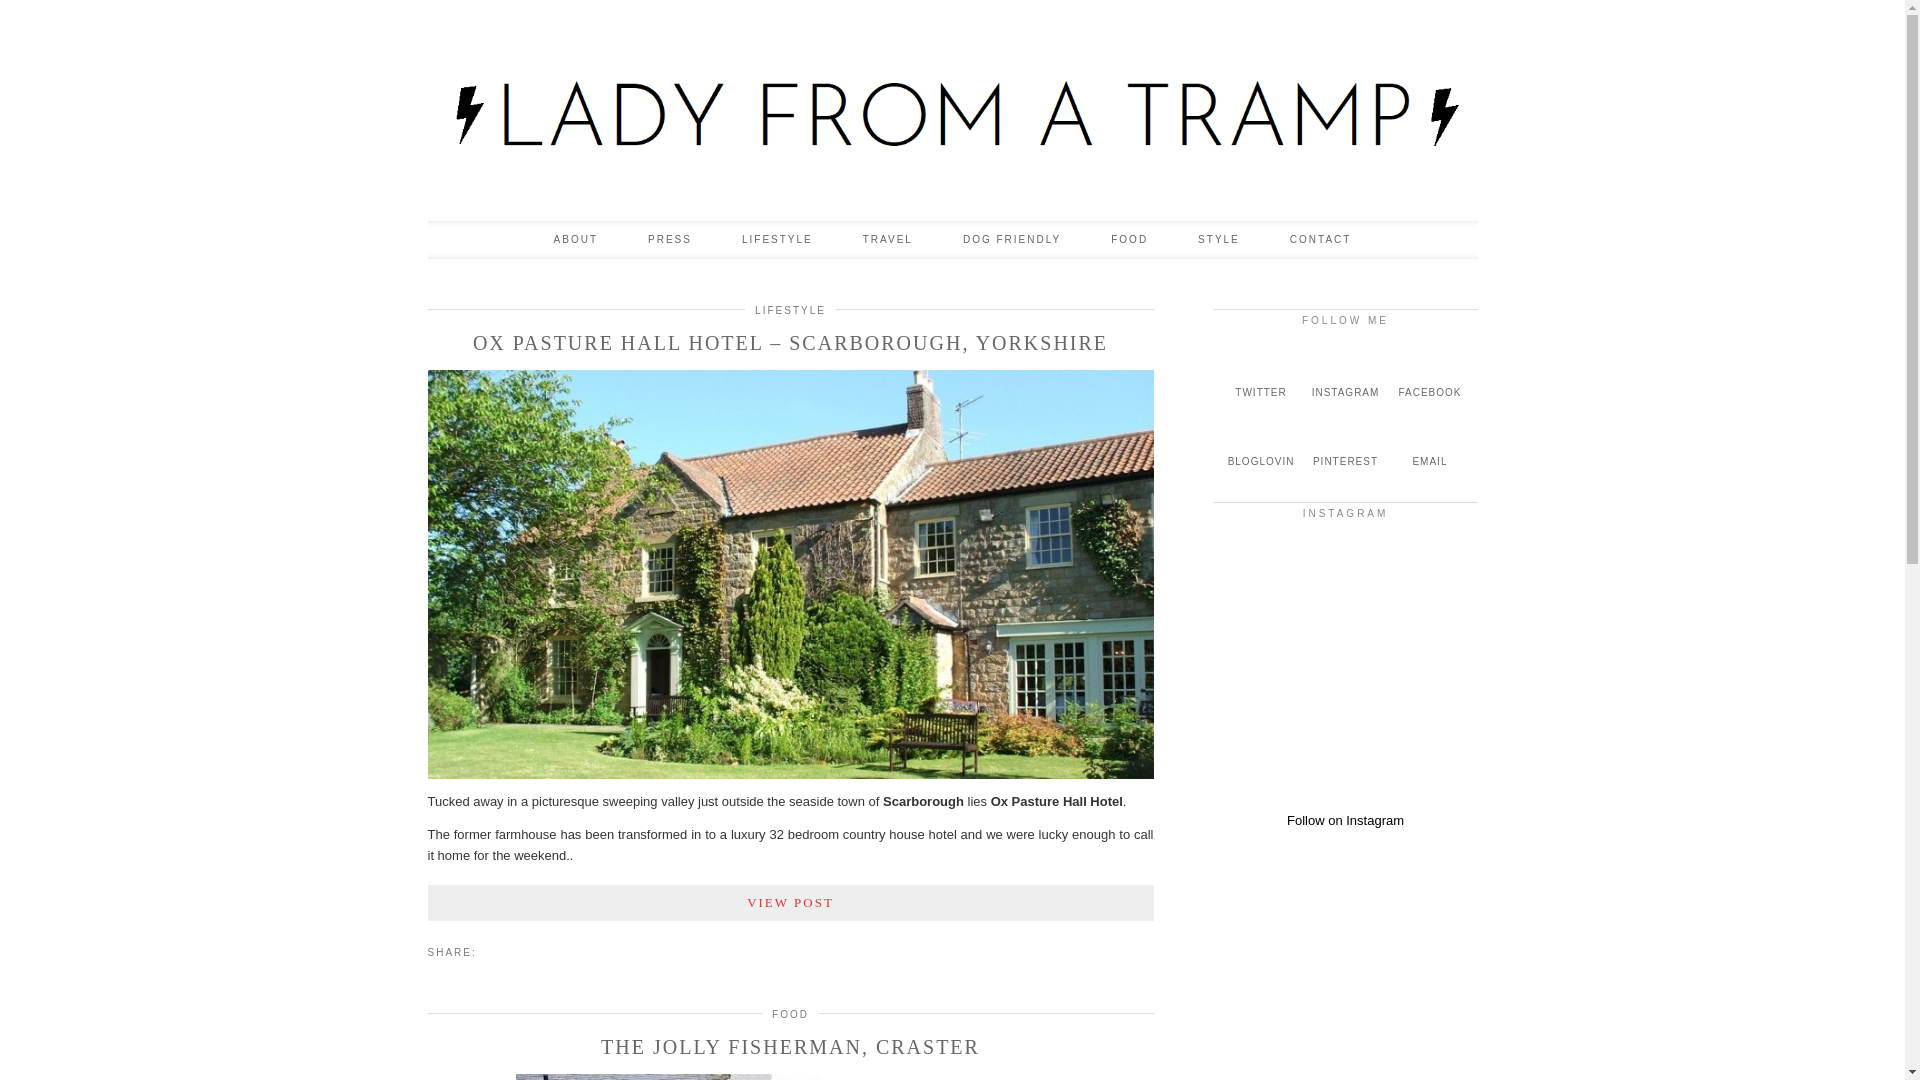 This screenshot has height=1080, width=1920. I want to click on ABOUT, so click(576, 240).